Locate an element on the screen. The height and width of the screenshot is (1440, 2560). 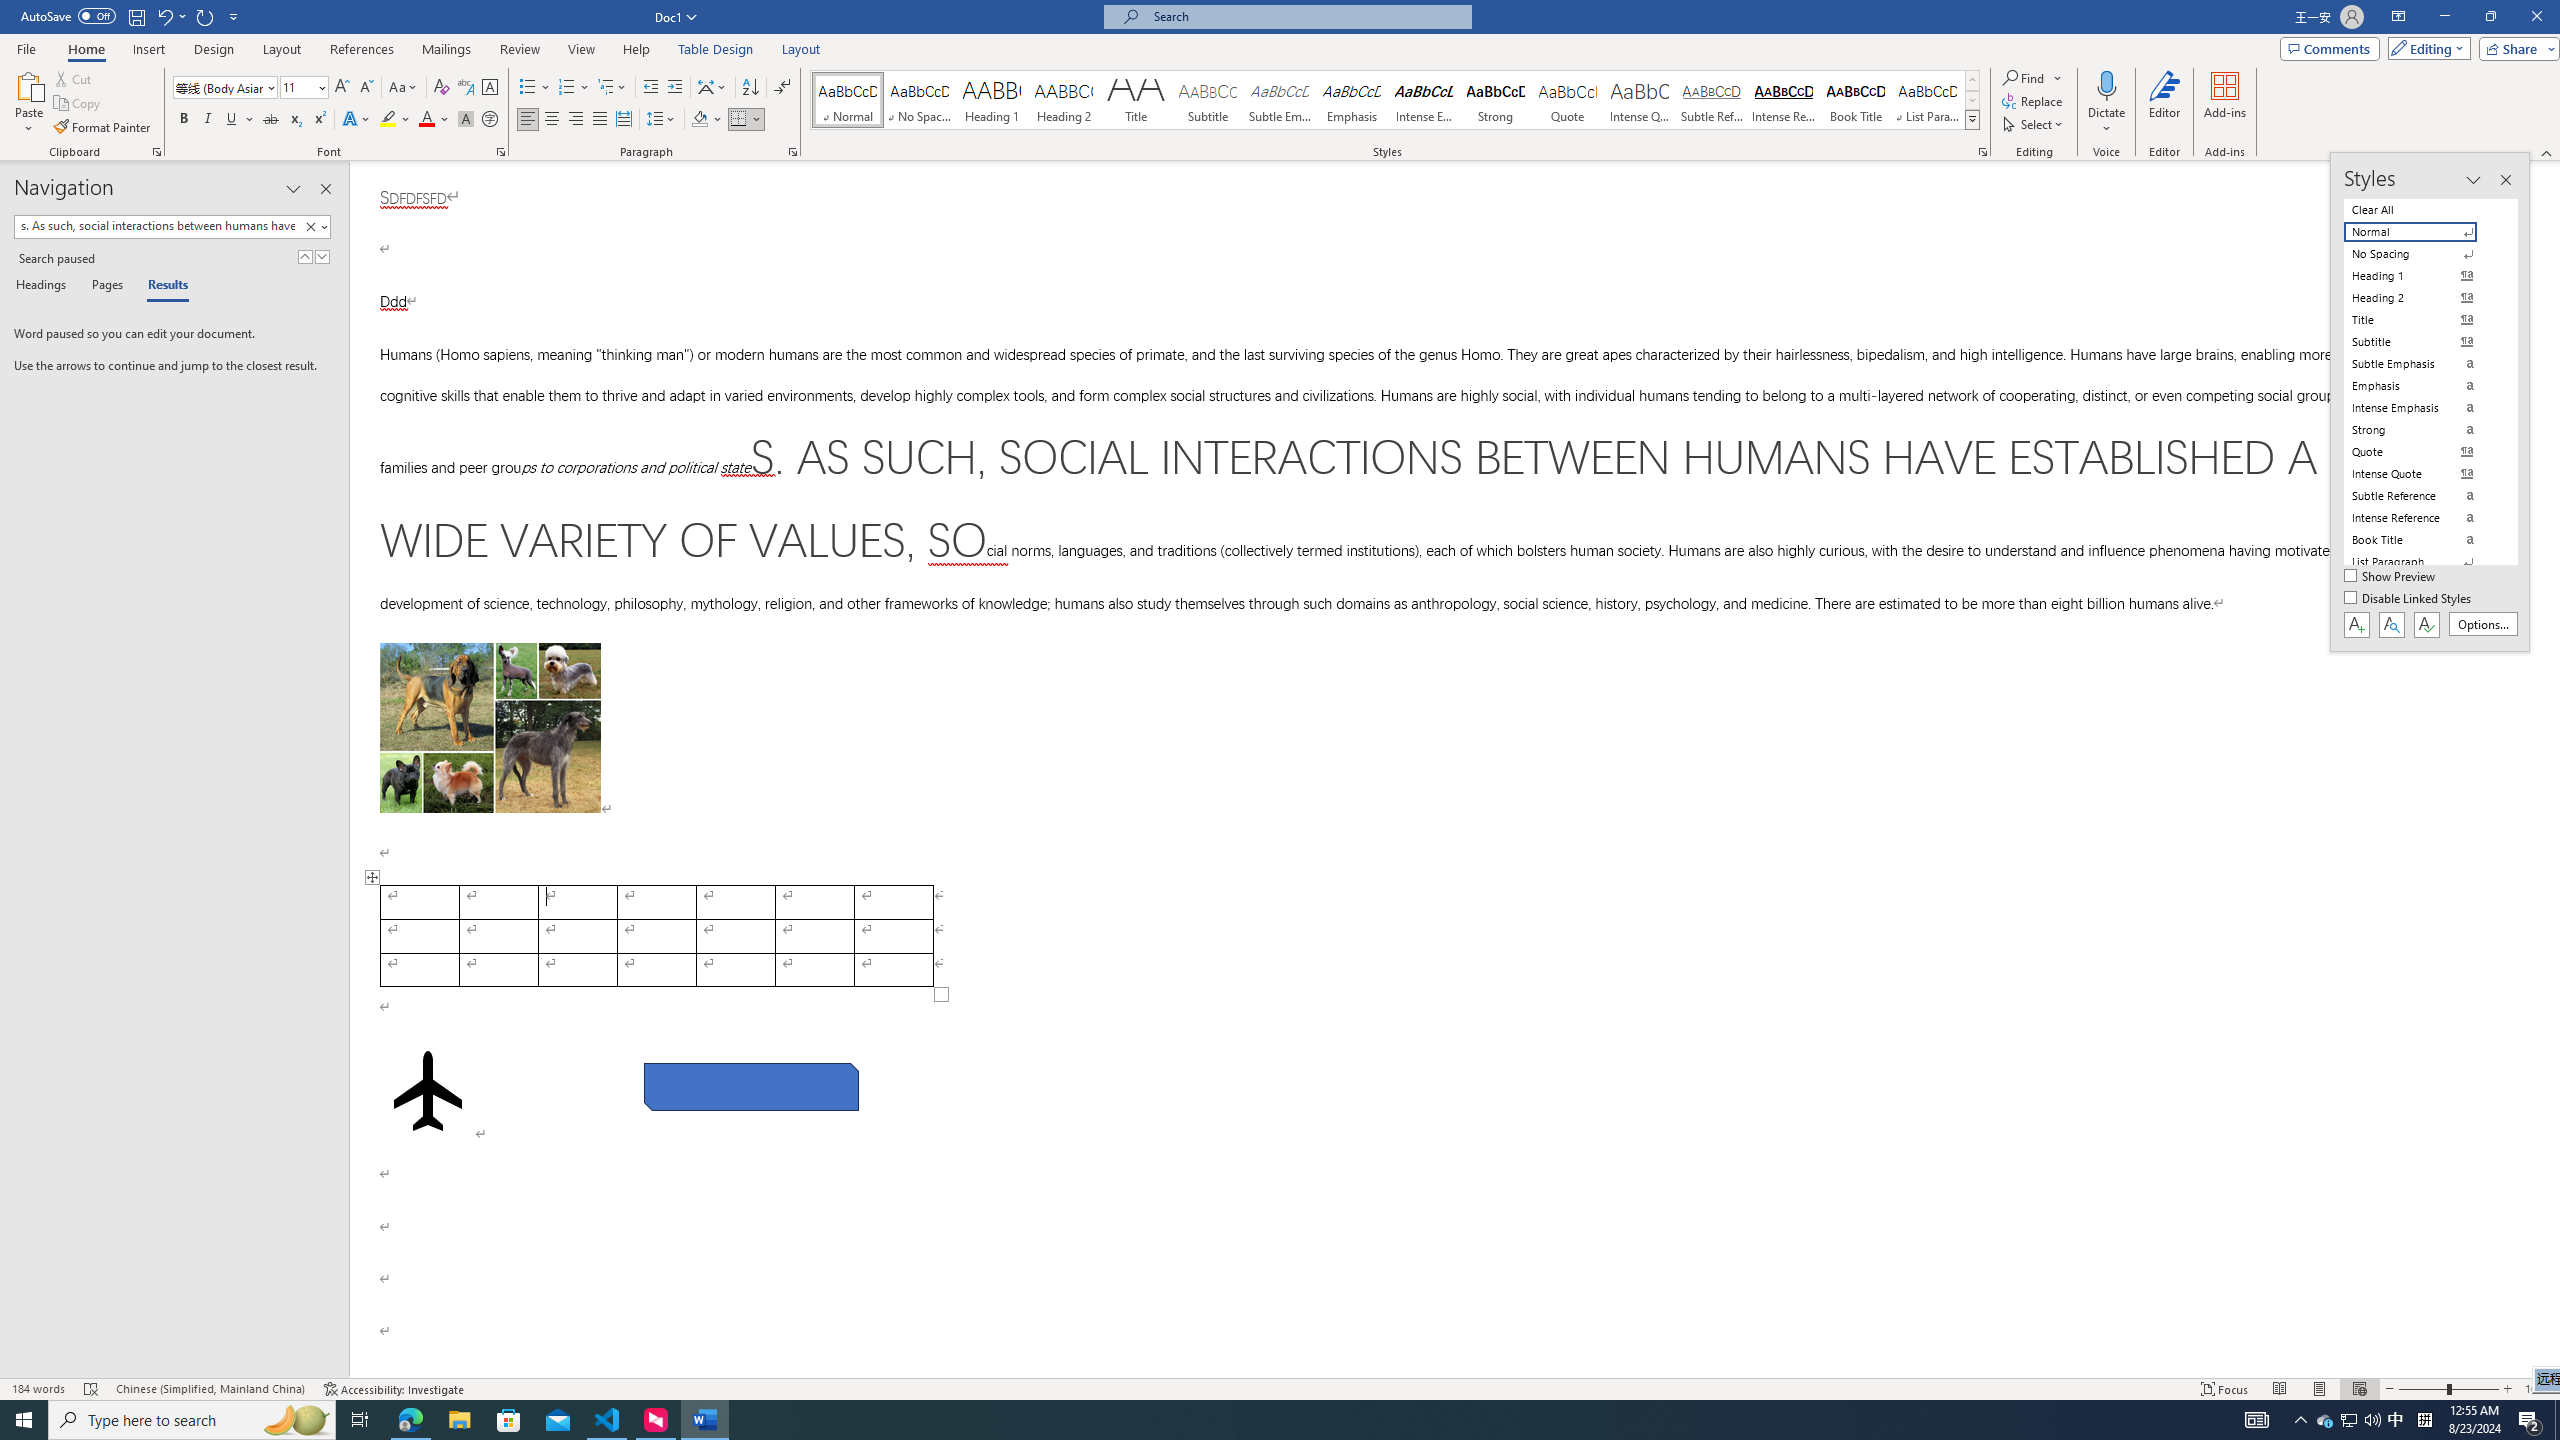
Title is located at coordinates (1136, 100).